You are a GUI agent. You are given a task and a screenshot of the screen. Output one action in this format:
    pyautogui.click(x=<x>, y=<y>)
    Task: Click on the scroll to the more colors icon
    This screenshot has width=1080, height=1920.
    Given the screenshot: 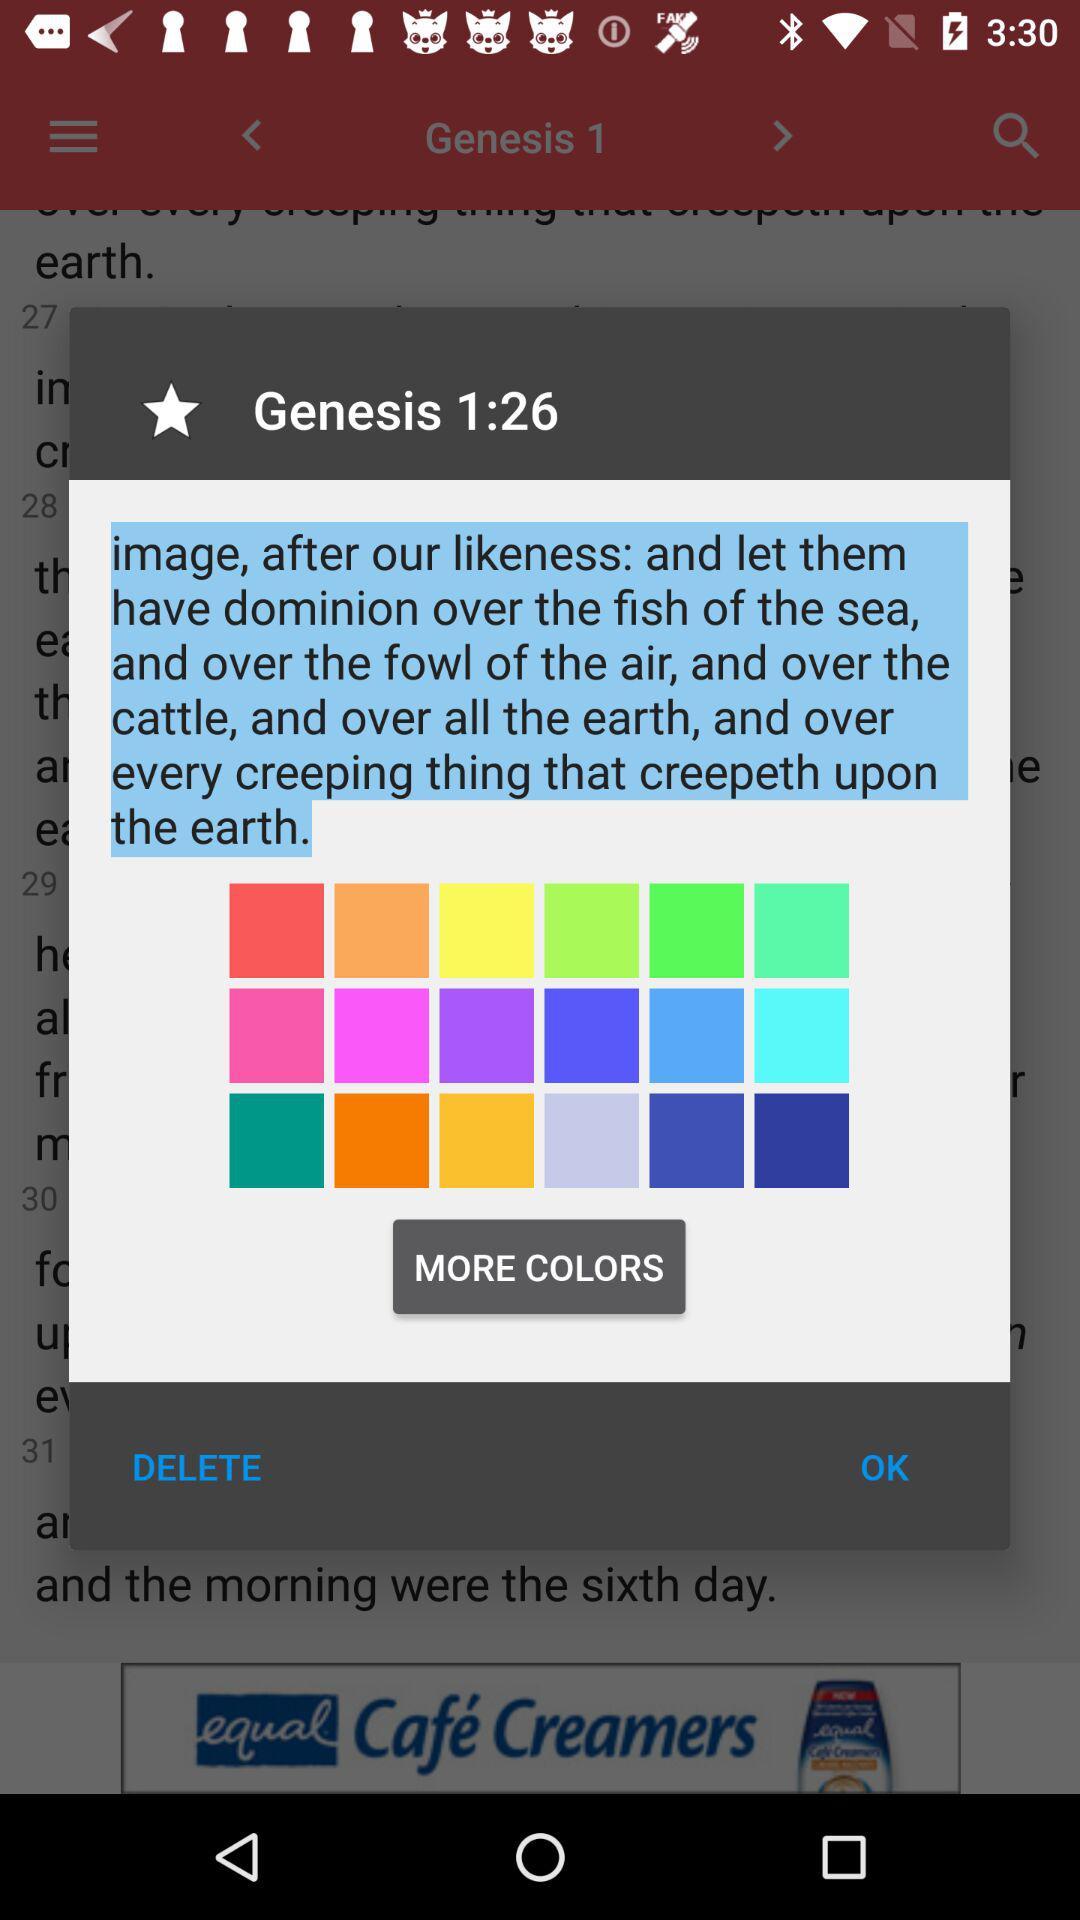 What is the action you would take?
    pyautogui.click(x=539, y=1266)
    